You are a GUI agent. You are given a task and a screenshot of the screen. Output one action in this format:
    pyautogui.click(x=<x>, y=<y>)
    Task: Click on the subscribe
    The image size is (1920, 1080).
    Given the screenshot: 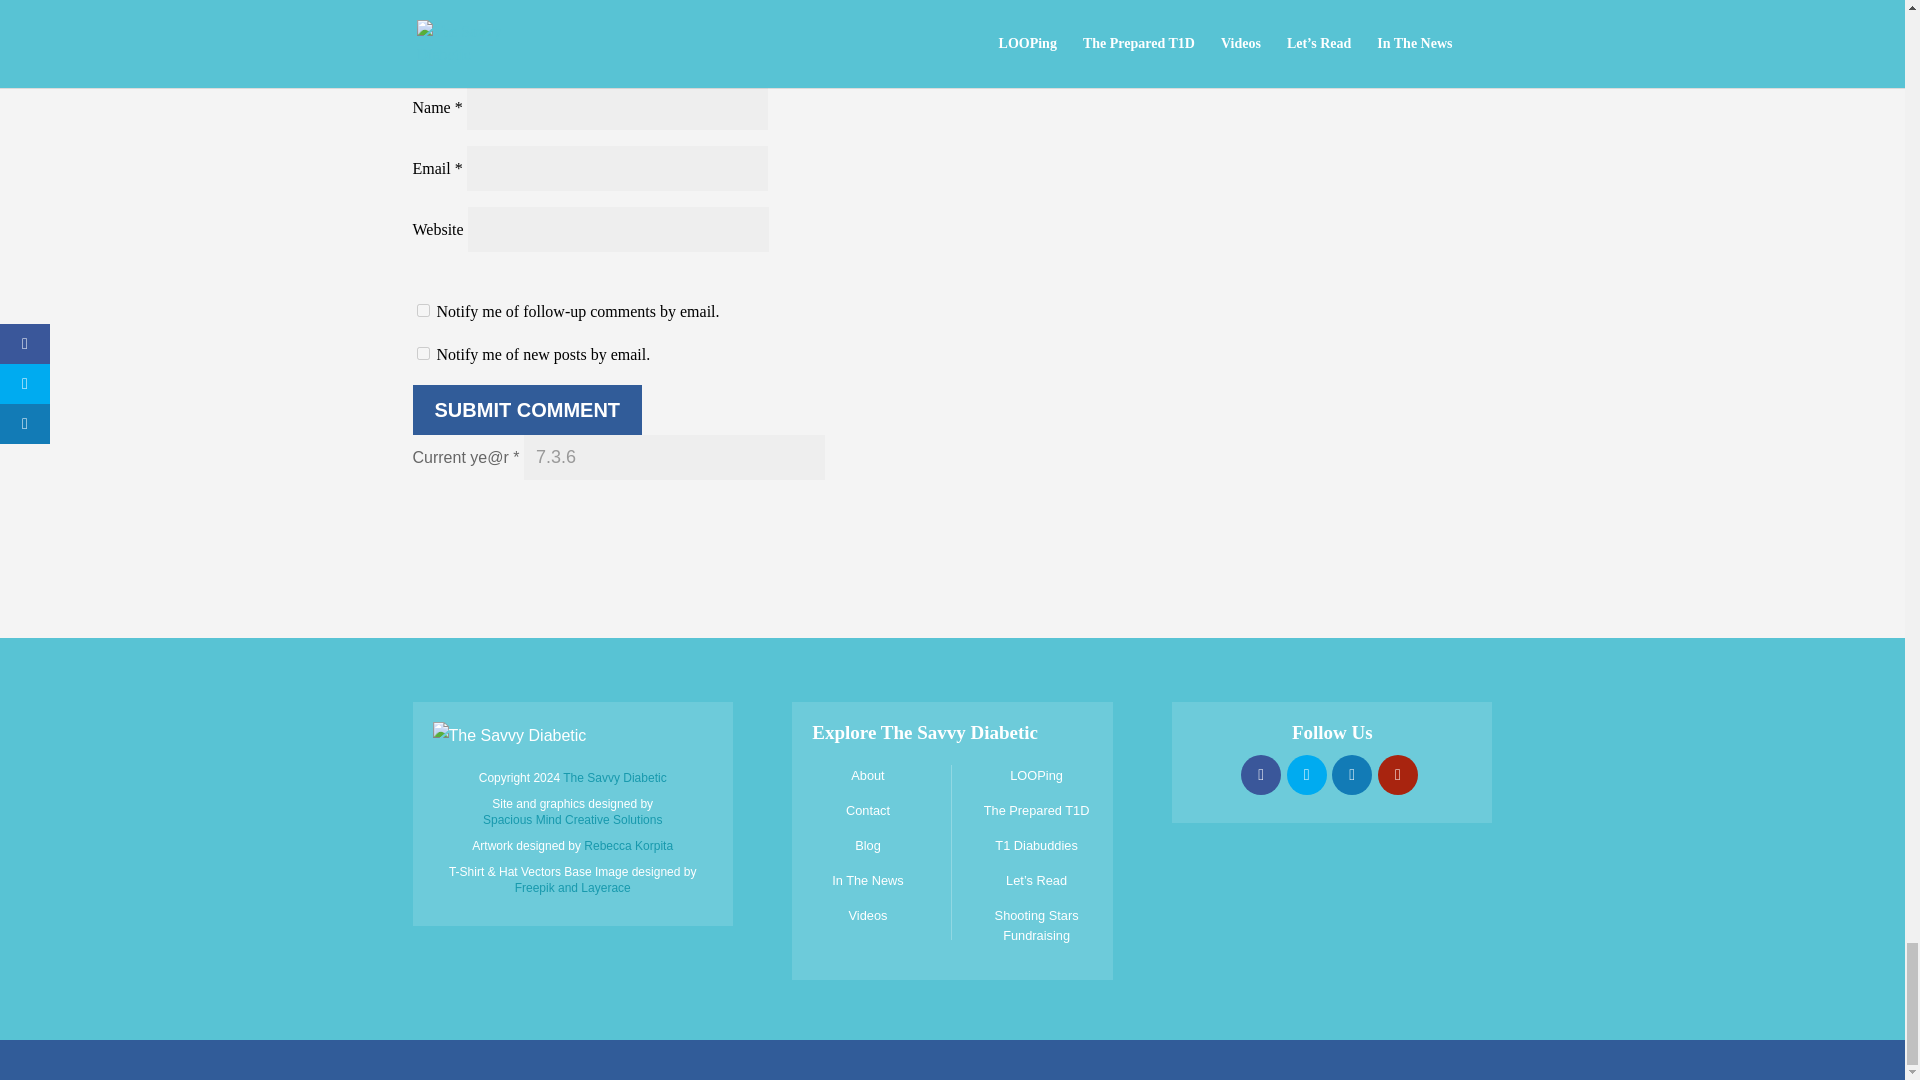 What is the action you would take?
    pyautogui.click(x=422, y=352)
    